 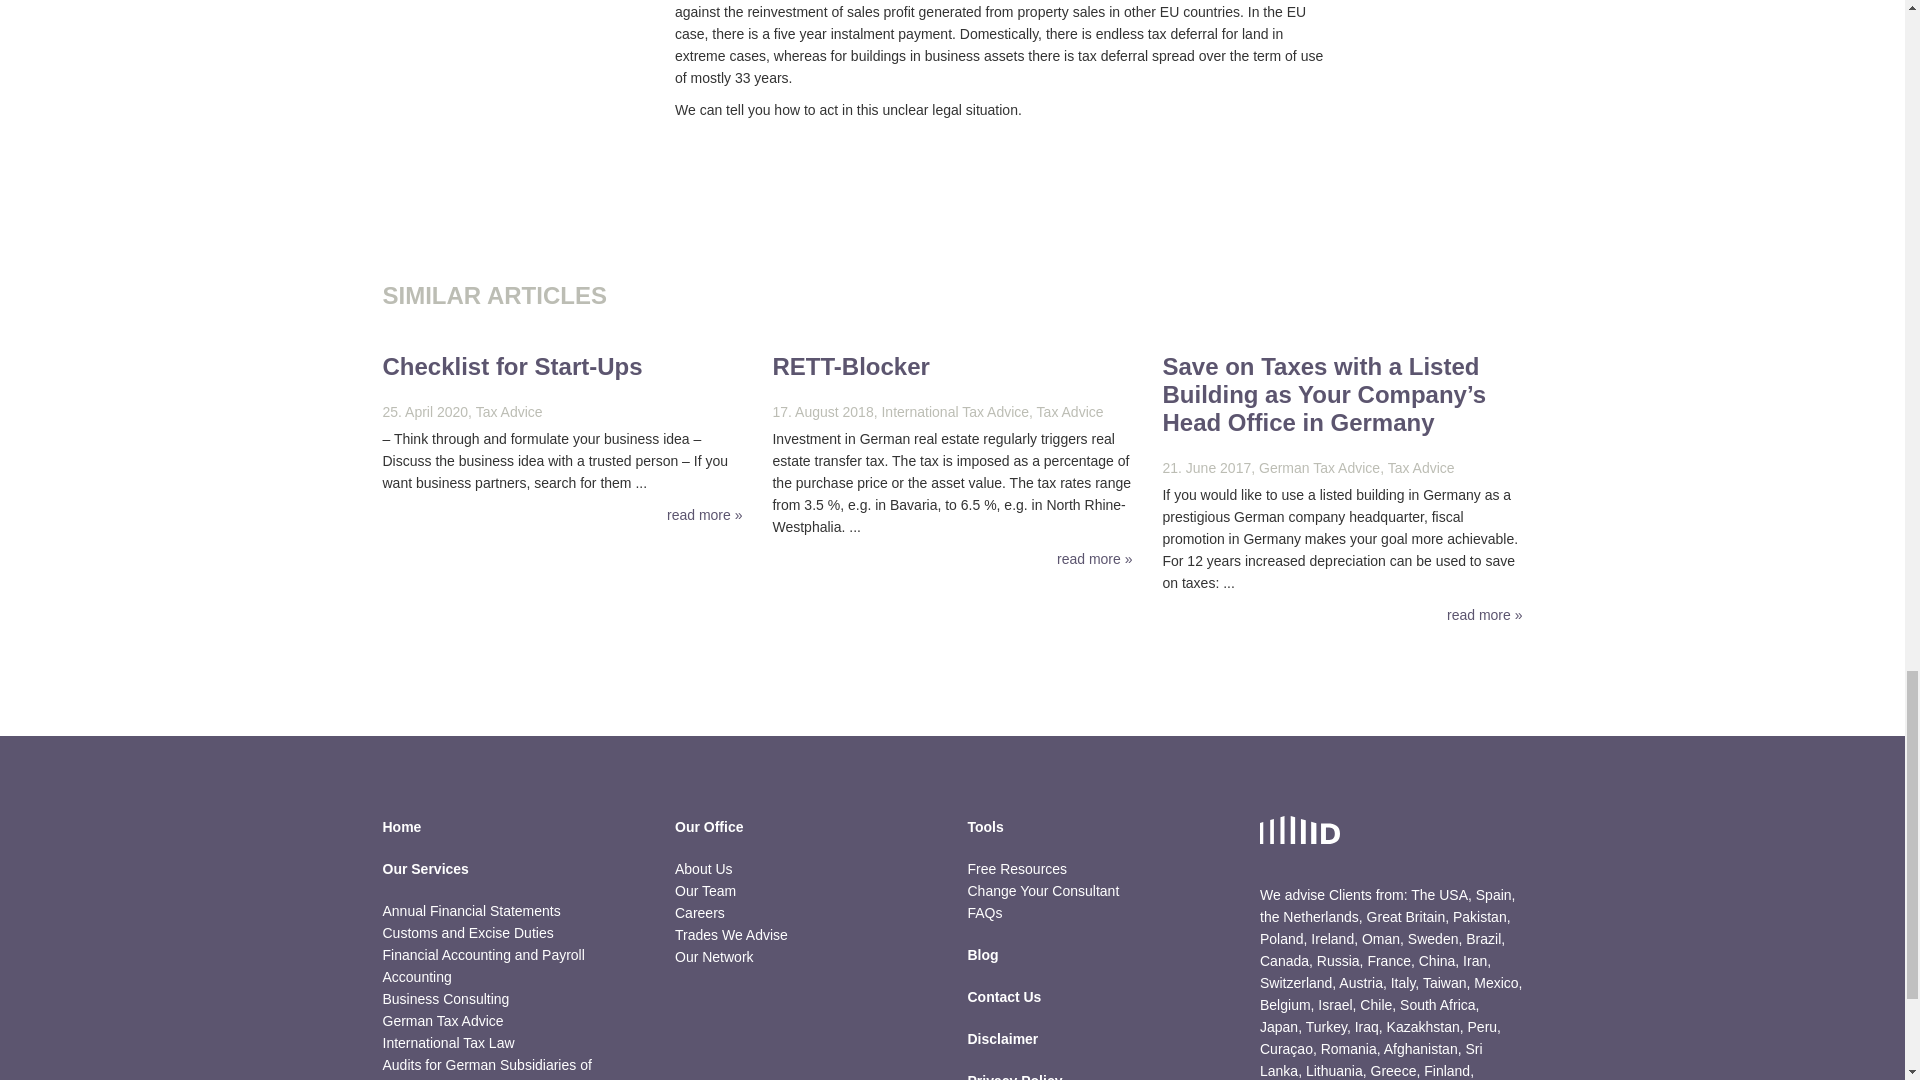 What do you see at coordinates (514, 878) in the screenshot?
I see `Our Services` at bounding box center [514, 878].